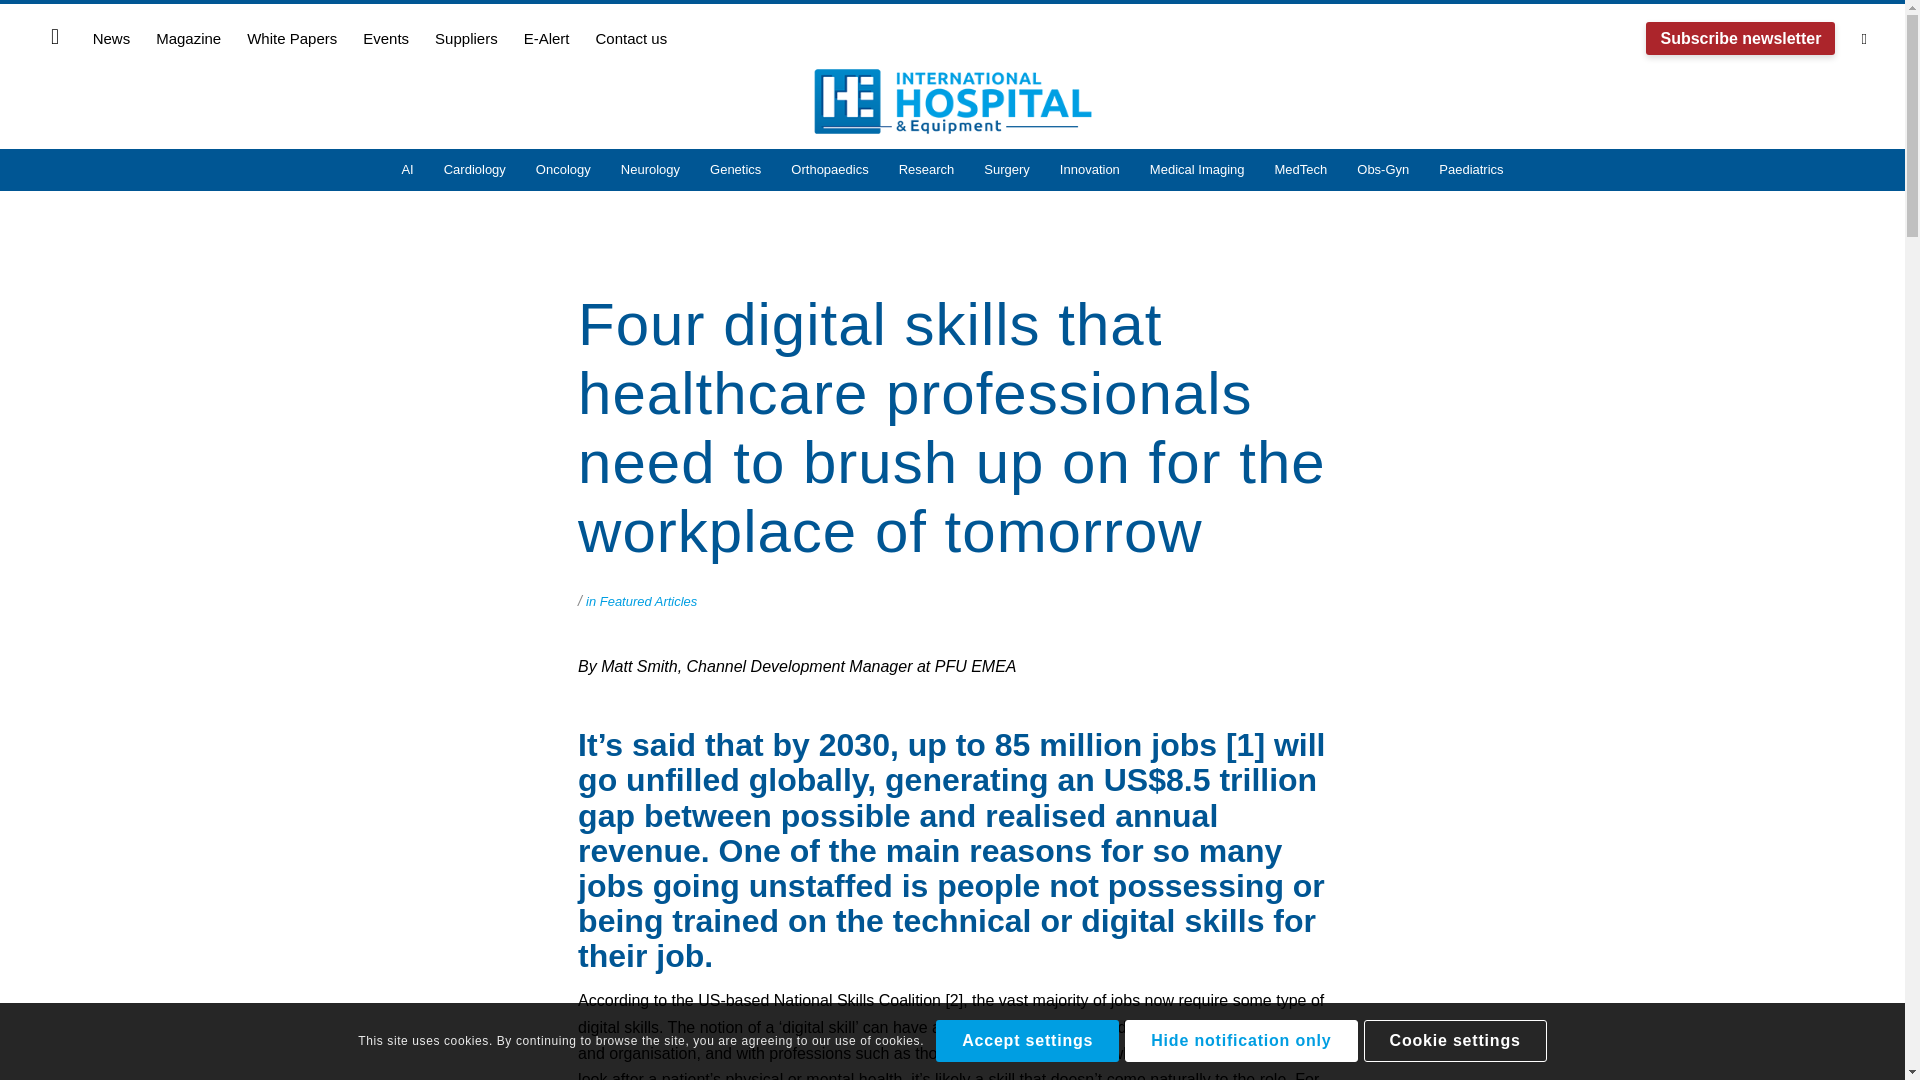 This screenshot has height=1080, width=1920. What do you see at coordinates (546, 38) in the screenshot?
I see `E-Alert` at bounding box center [546, 38].